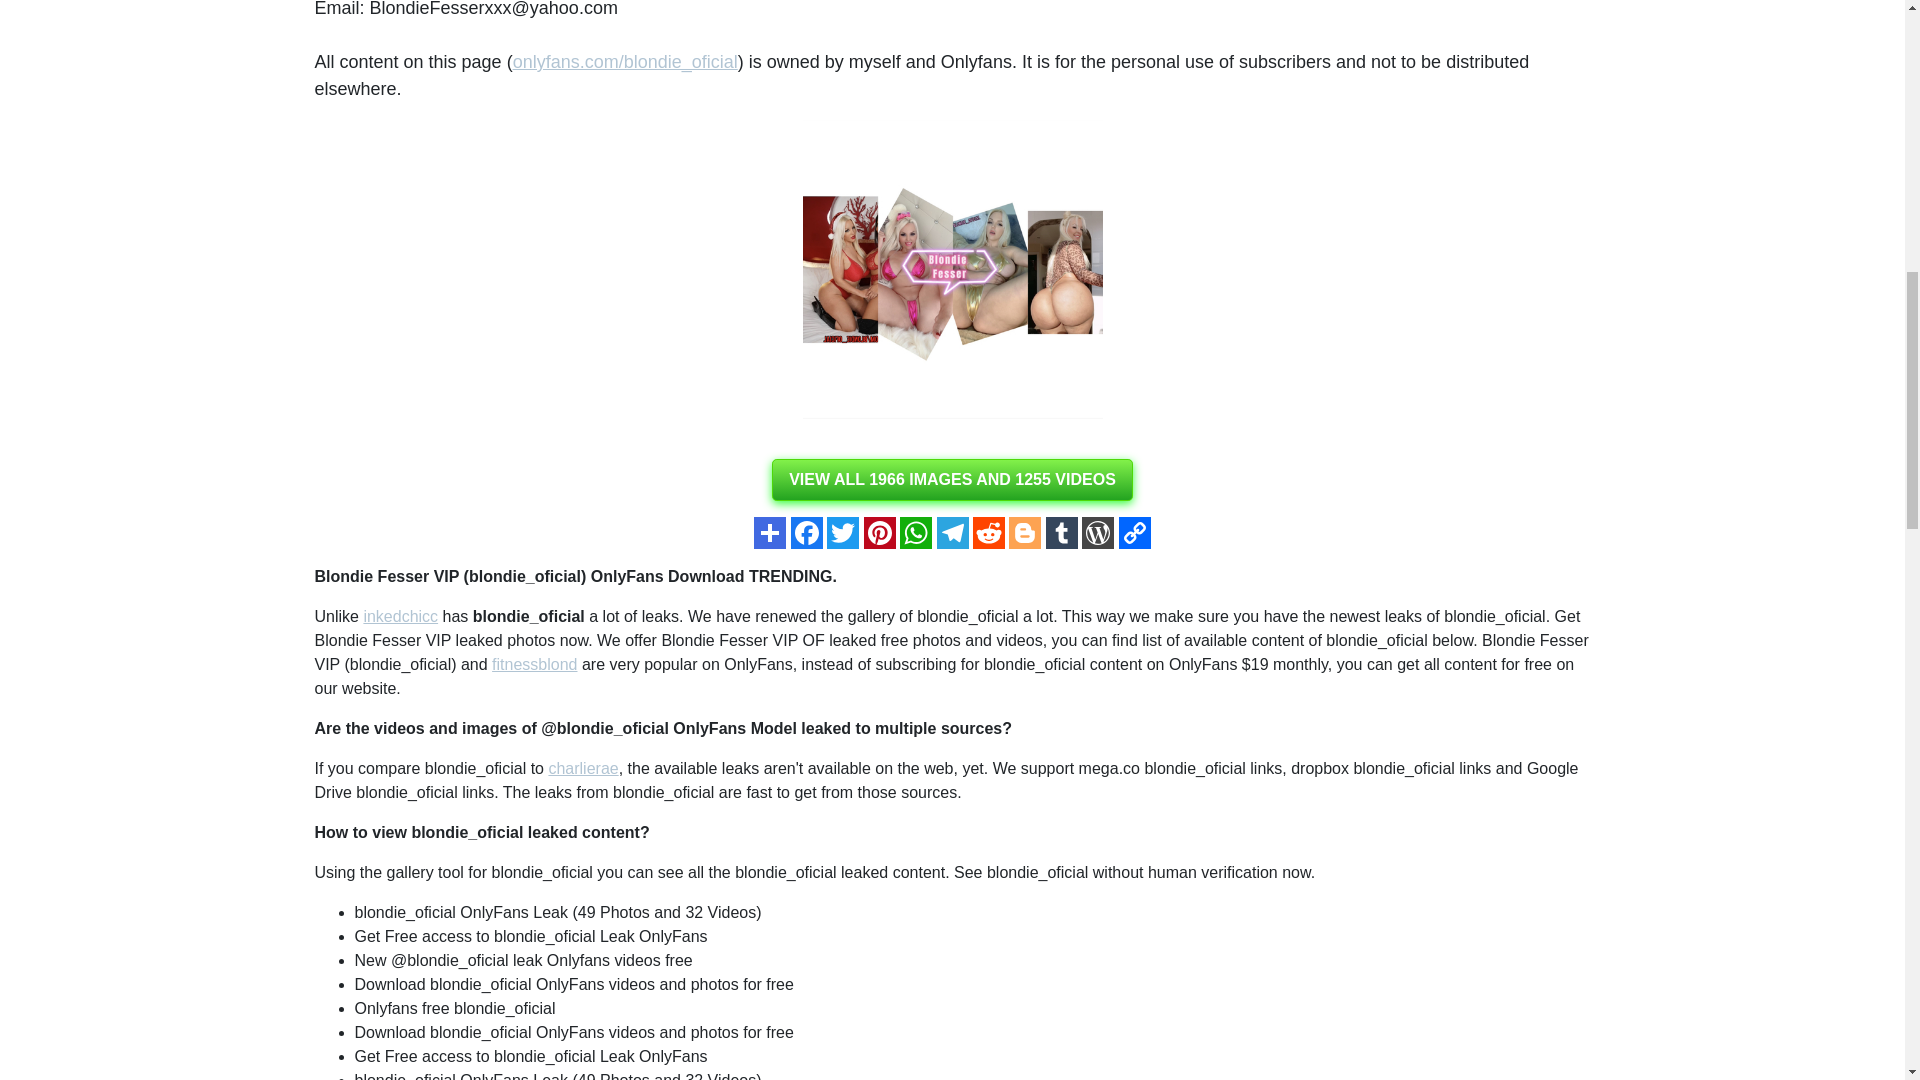 The height and width of the screenshot is (1080, 1920). Describe the element at coordinates (952, 480) in the screenshot. I see `VIEW ALL 1966 IMAGES AND 1255 VIDEOS` at that location.